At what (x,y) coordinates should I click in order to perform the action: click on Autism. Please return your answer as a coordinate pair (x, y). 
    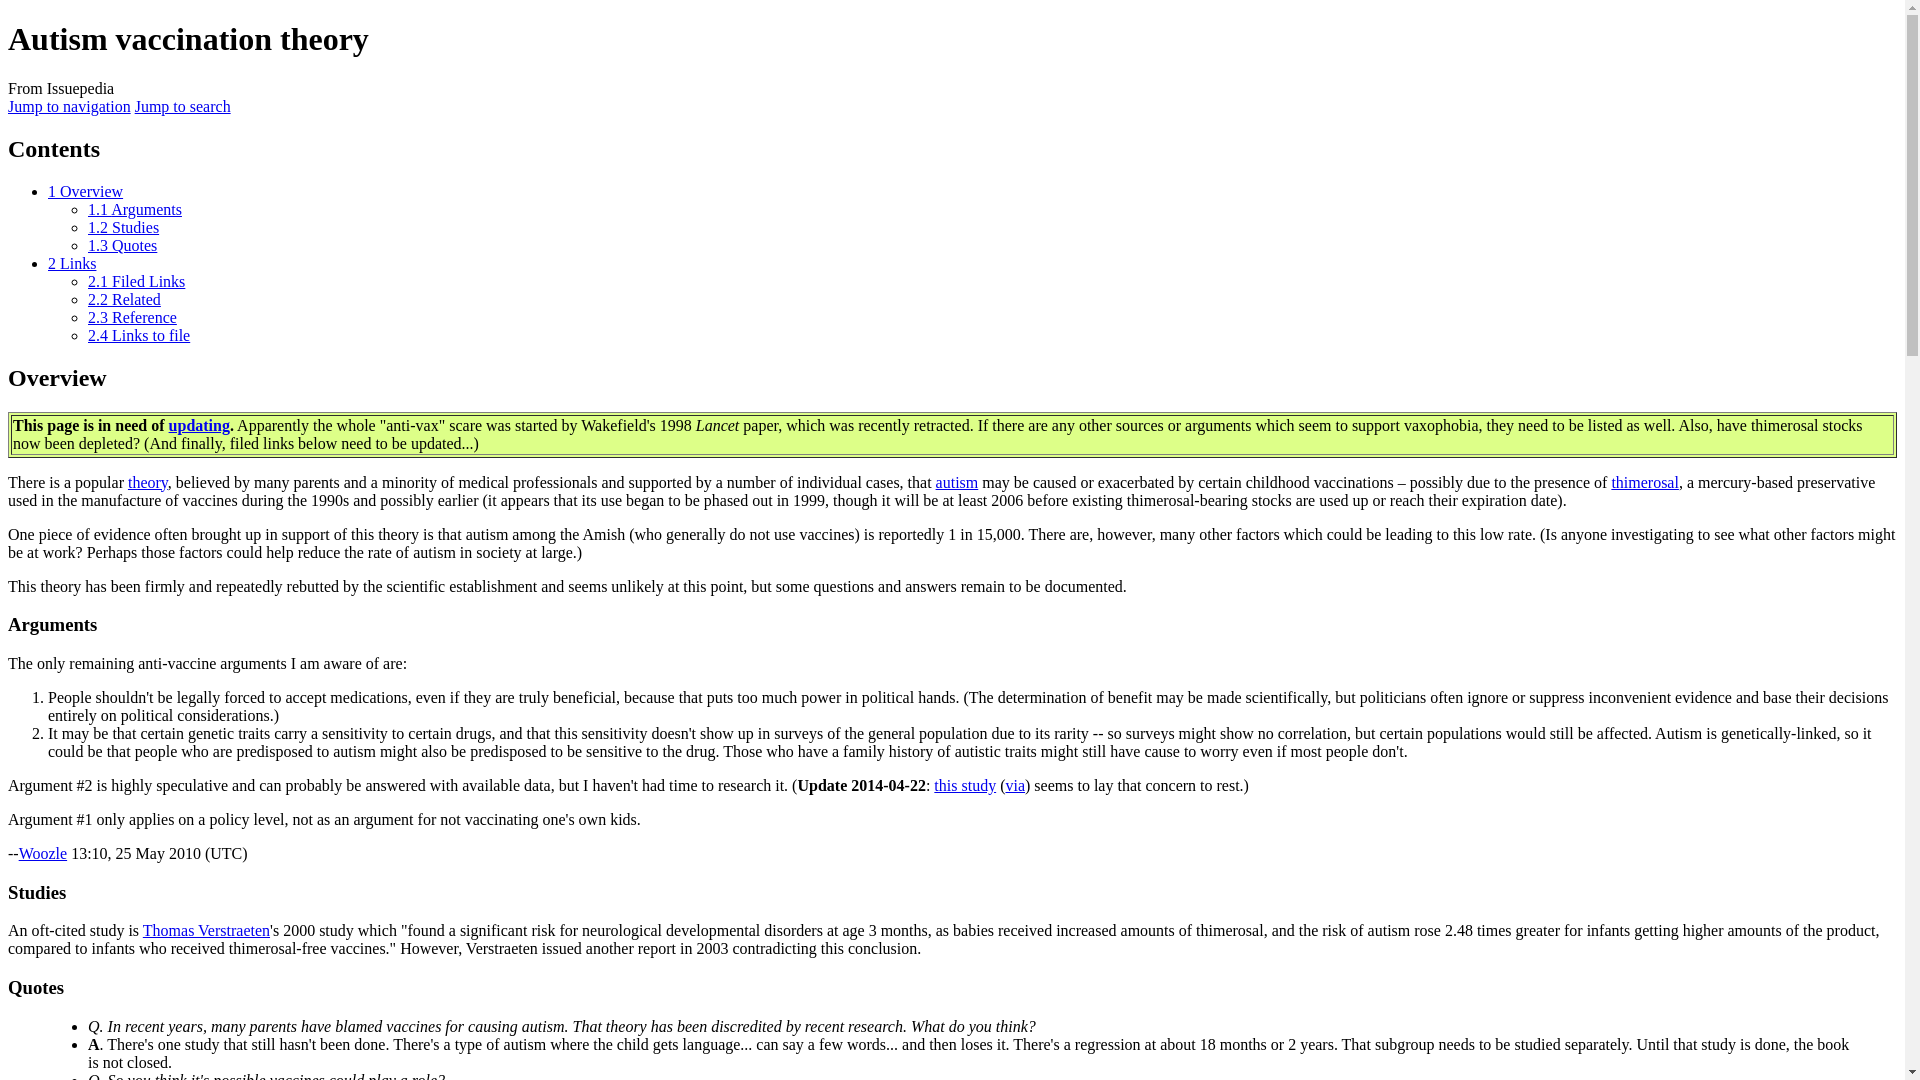
    Looking at the image, I should click on (958, 482).